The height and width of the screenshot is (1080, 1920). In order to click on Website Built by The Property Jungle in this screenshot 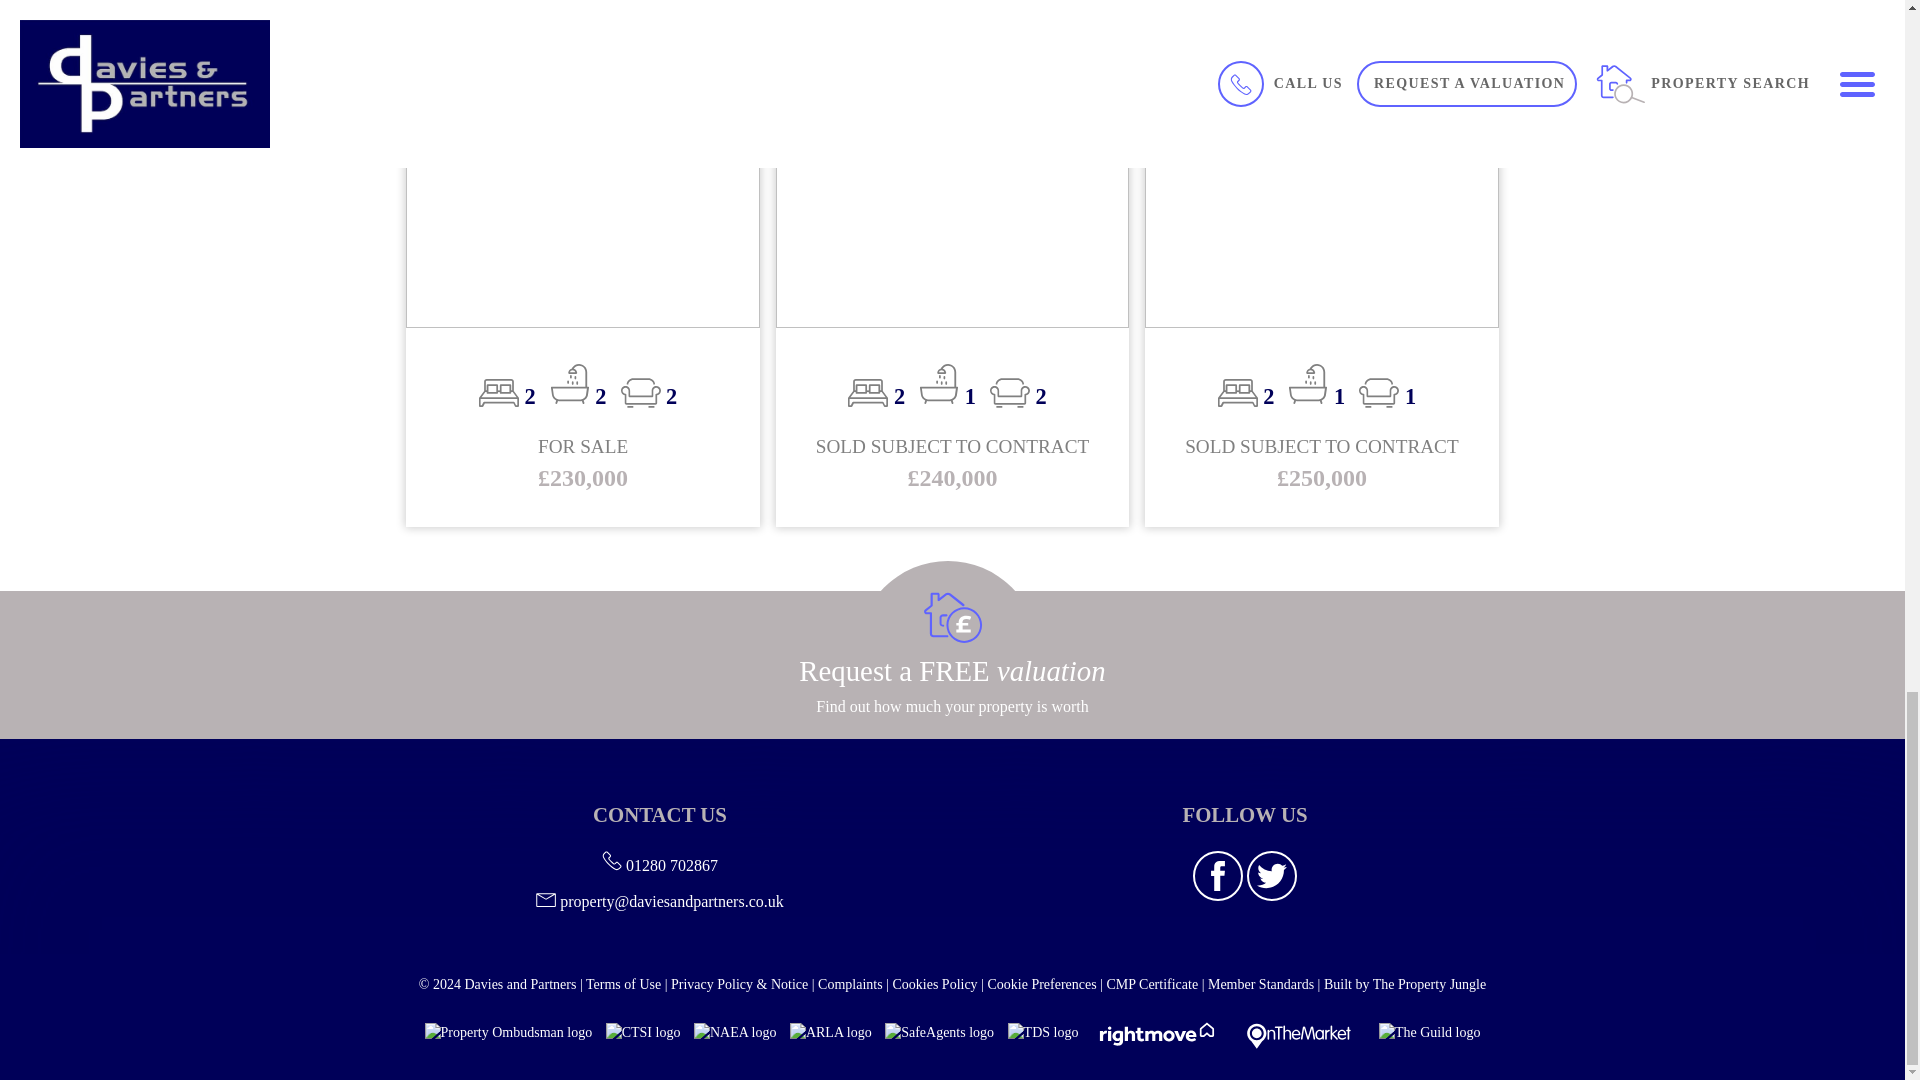, I will do `click(1405, 984)`.